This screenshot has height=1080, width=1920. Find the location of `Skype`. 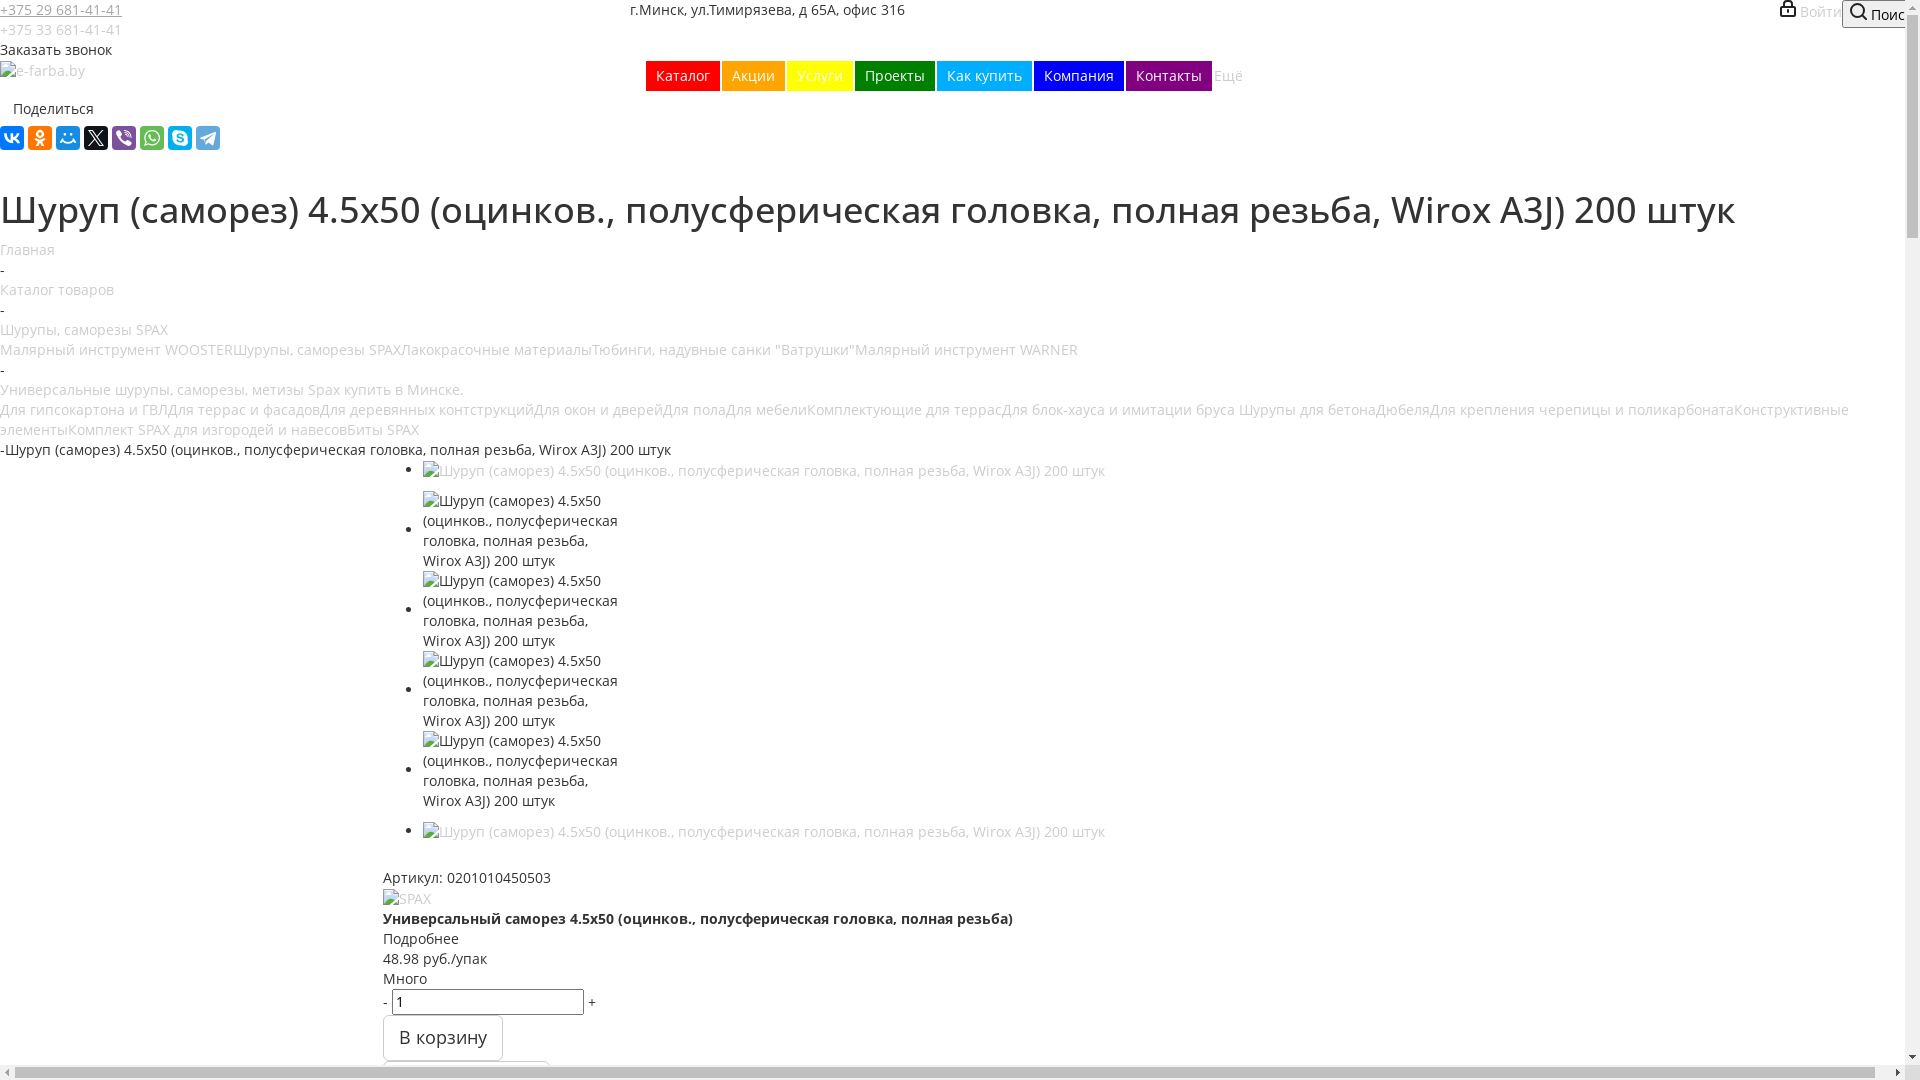

Skype is located at coordinates (180, 138).